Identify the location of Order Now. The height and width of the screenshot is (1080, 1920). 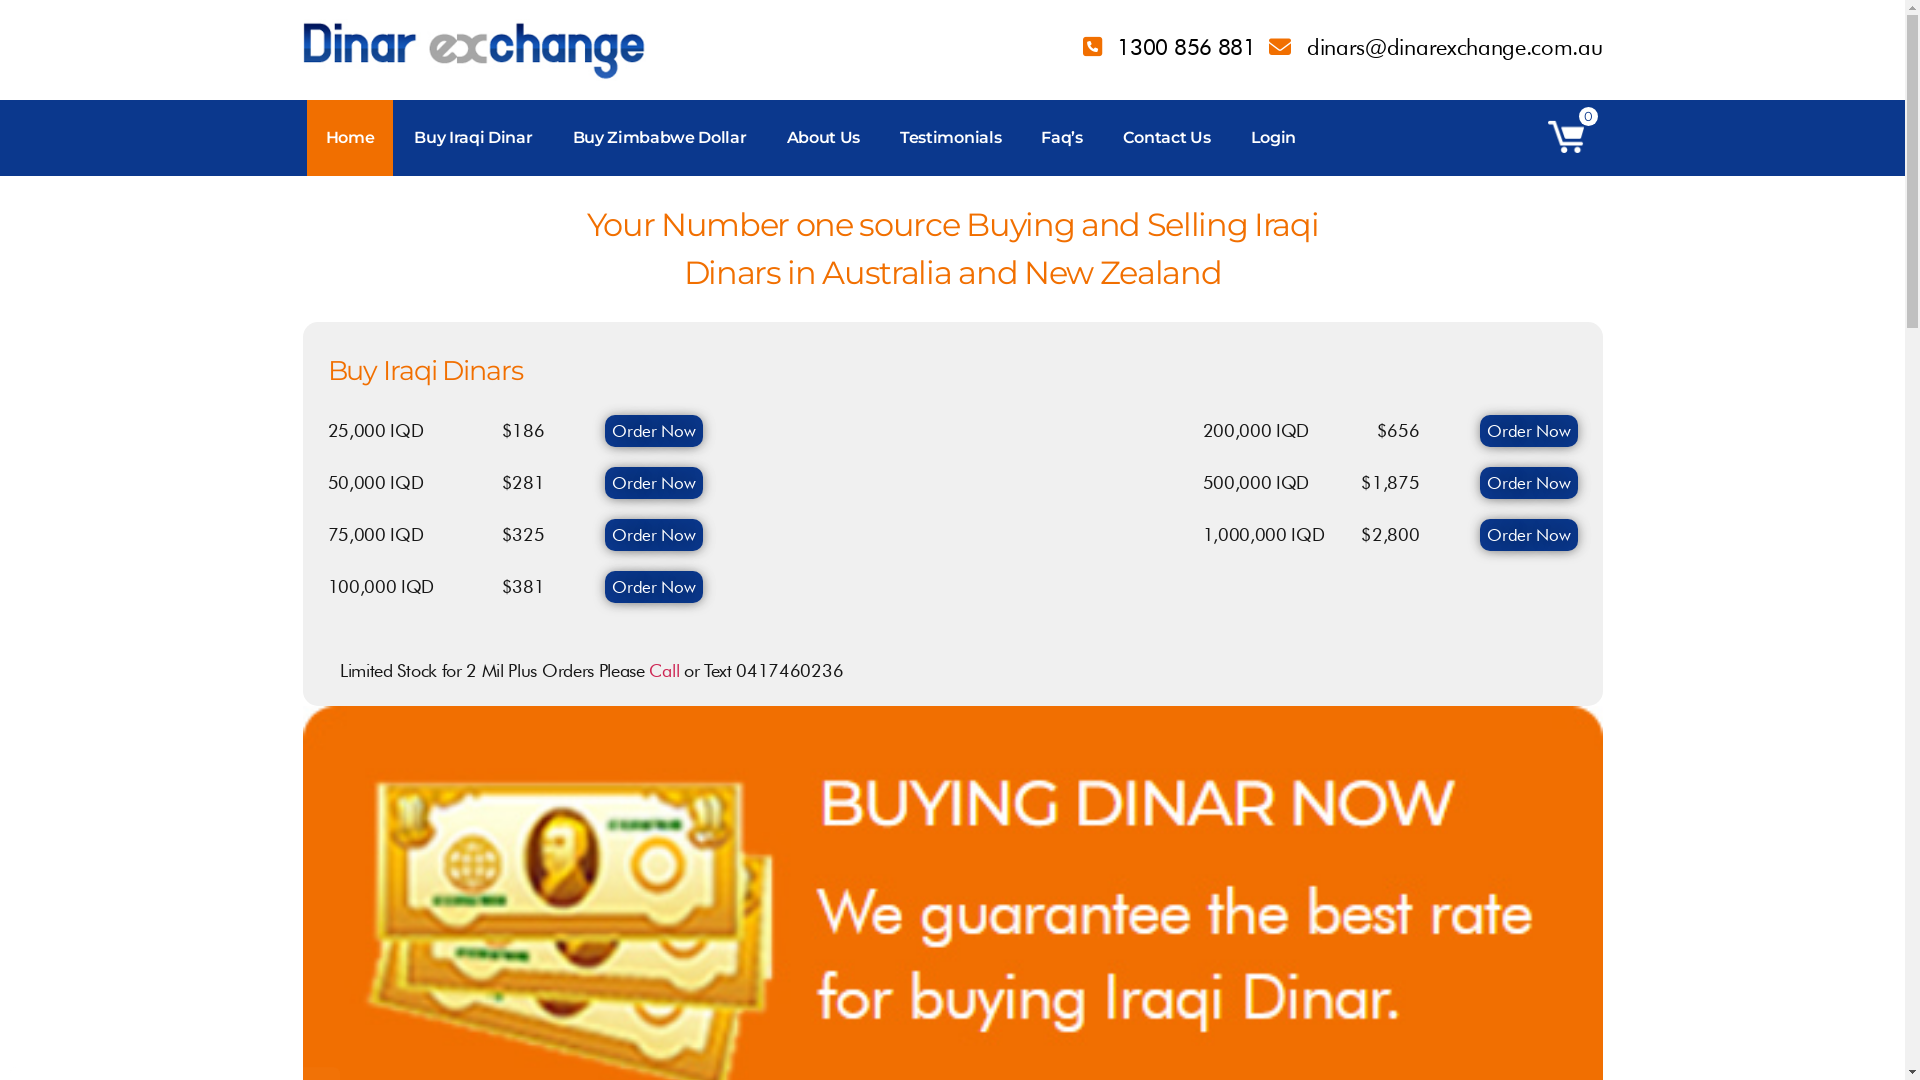
(1528, 430).